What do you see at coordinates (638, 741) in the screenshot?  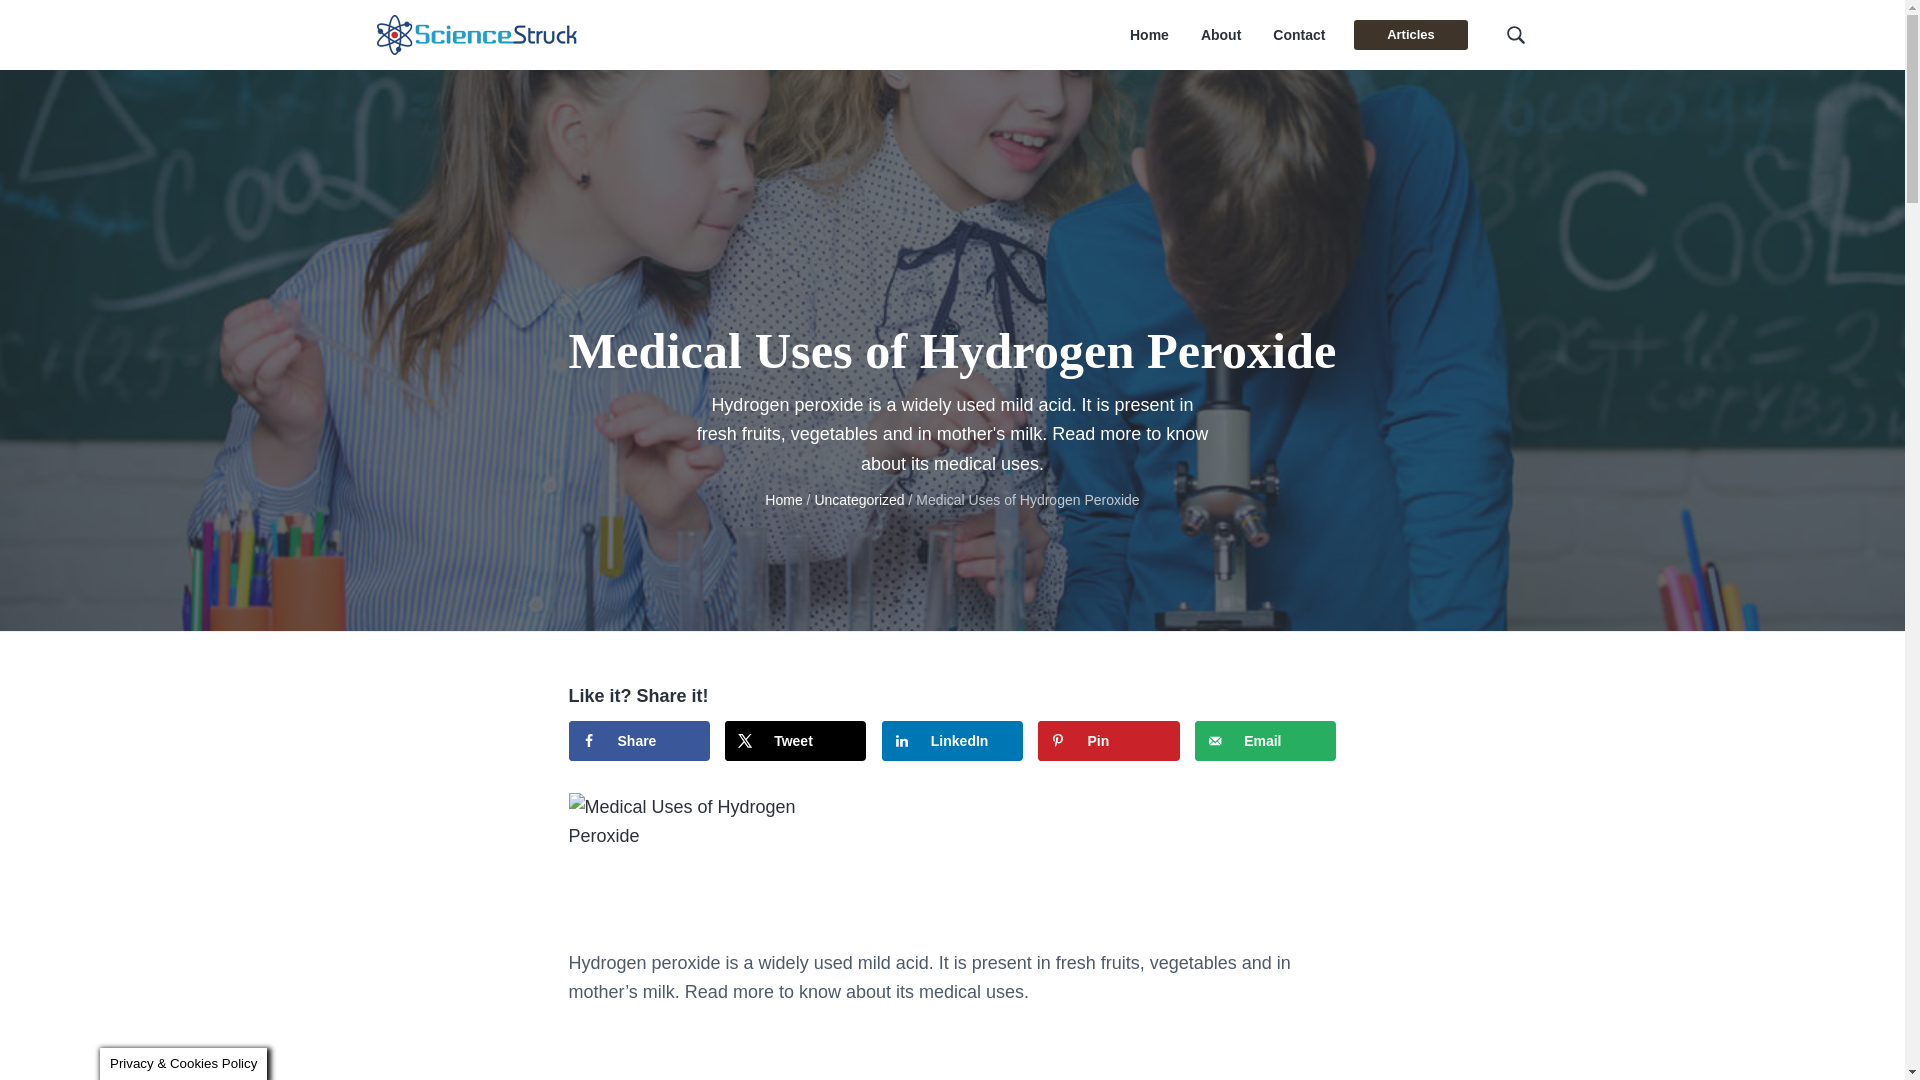 I see `Share on Facebook` at bounding box center [638, 741].